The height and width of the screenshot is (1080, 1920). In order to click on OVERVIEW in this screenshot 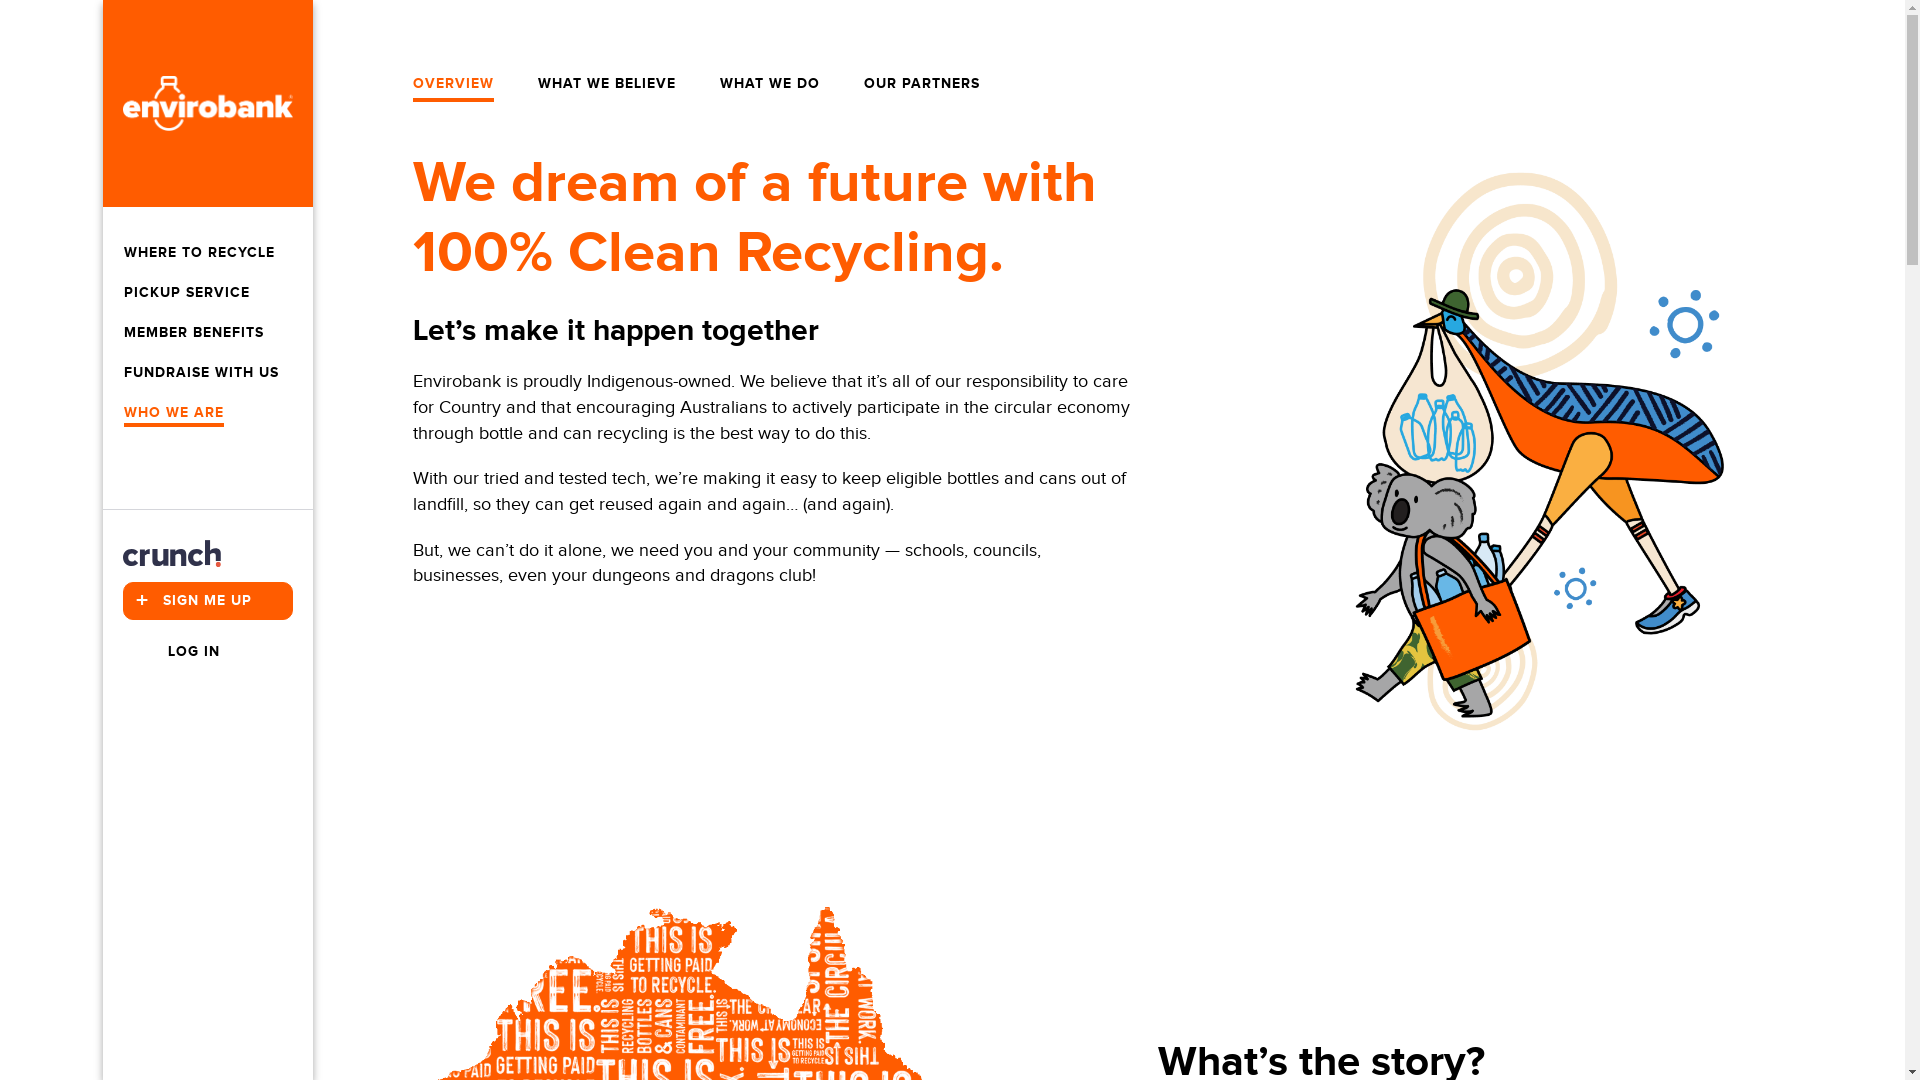, I will do `click(452, 84)`.